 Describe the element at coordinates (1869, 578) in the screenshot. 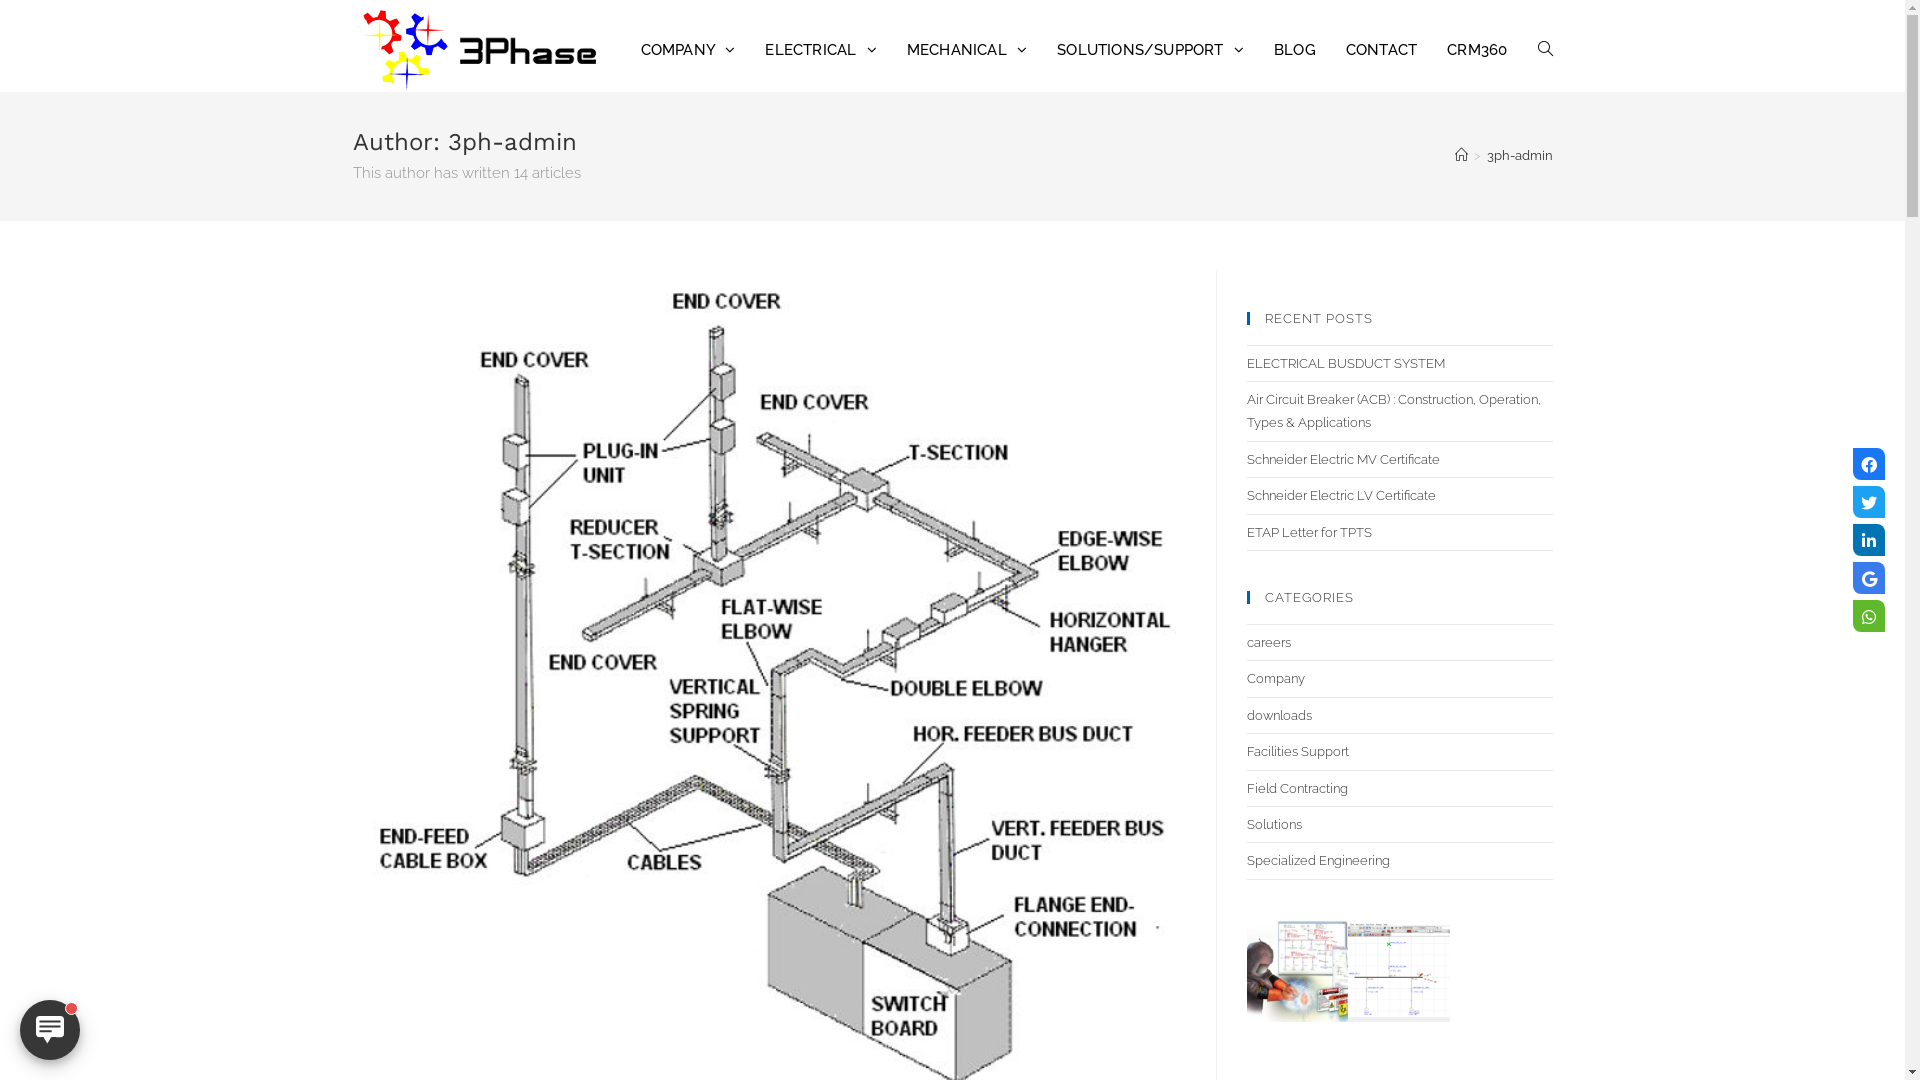

I see `Google` at that location.